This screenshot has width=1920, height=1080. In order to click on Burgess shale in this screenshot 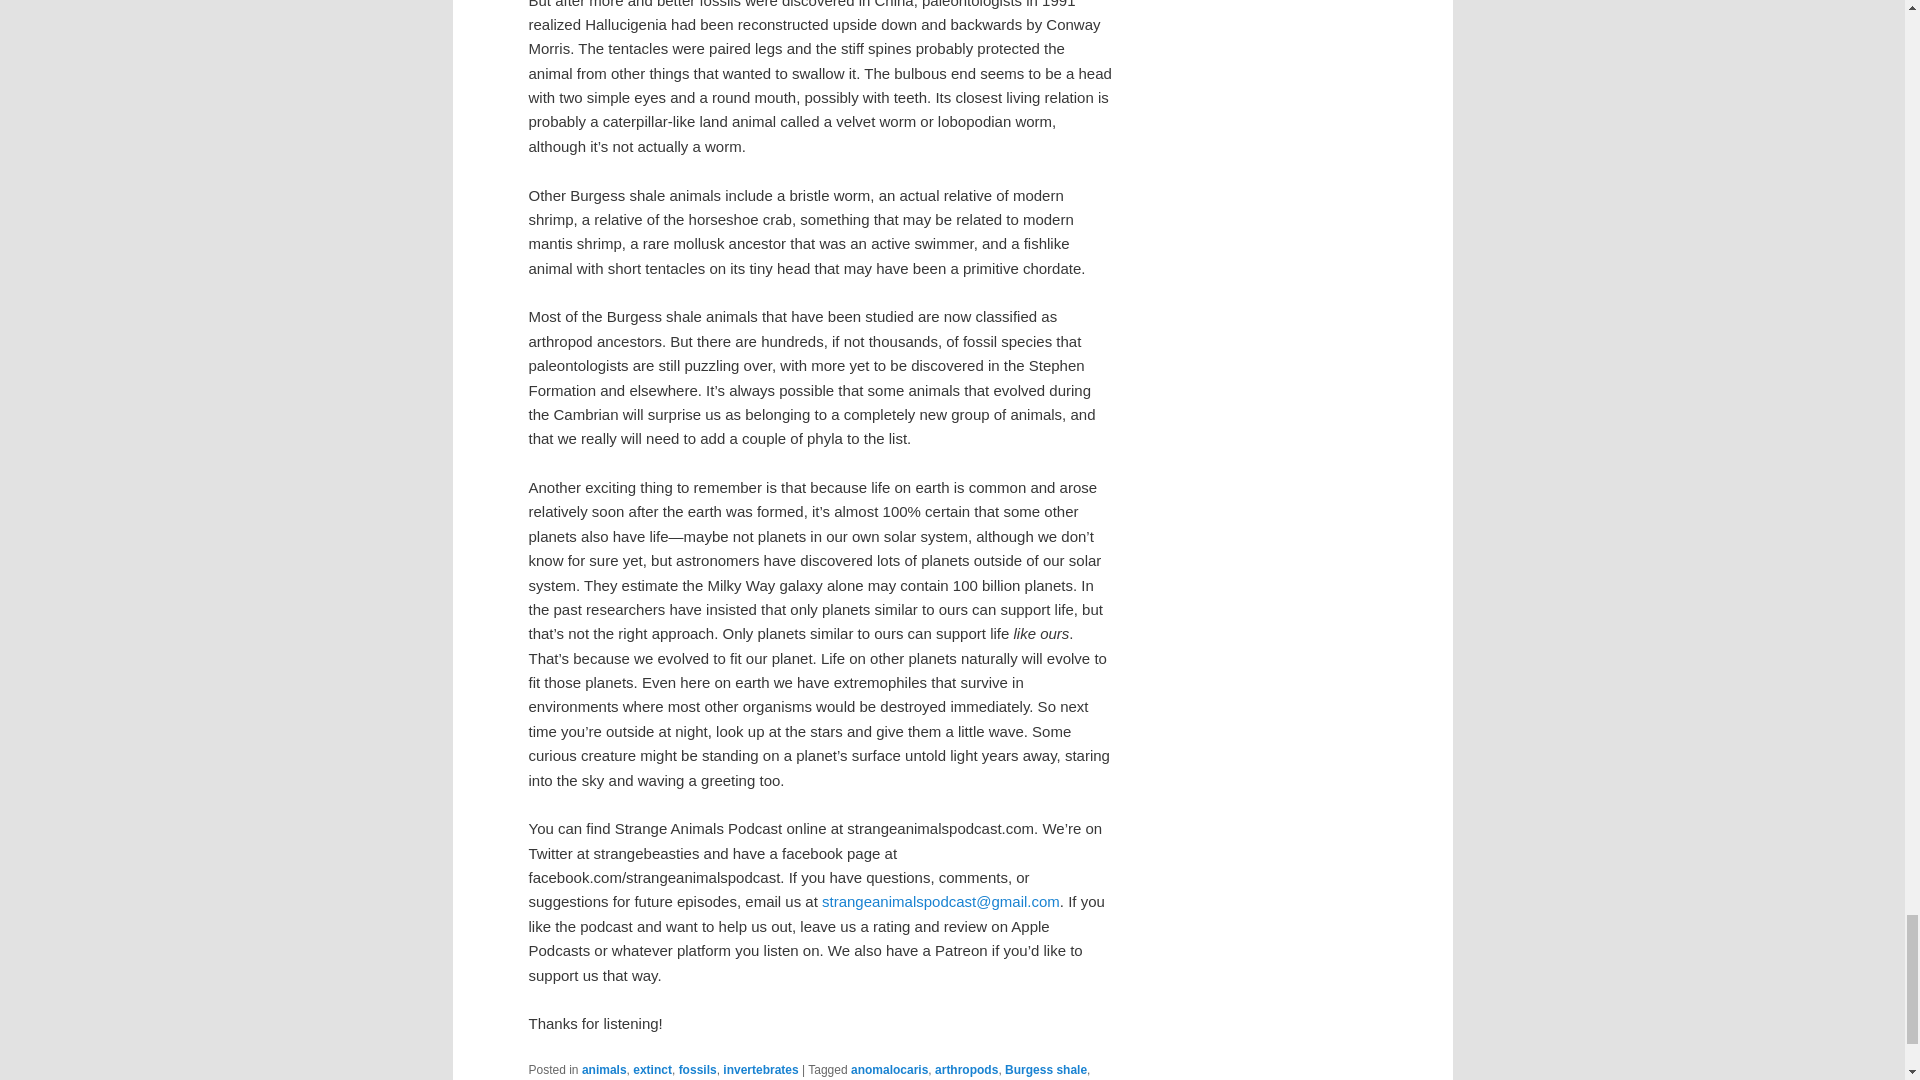, I will do `click(1045, 1069)`.